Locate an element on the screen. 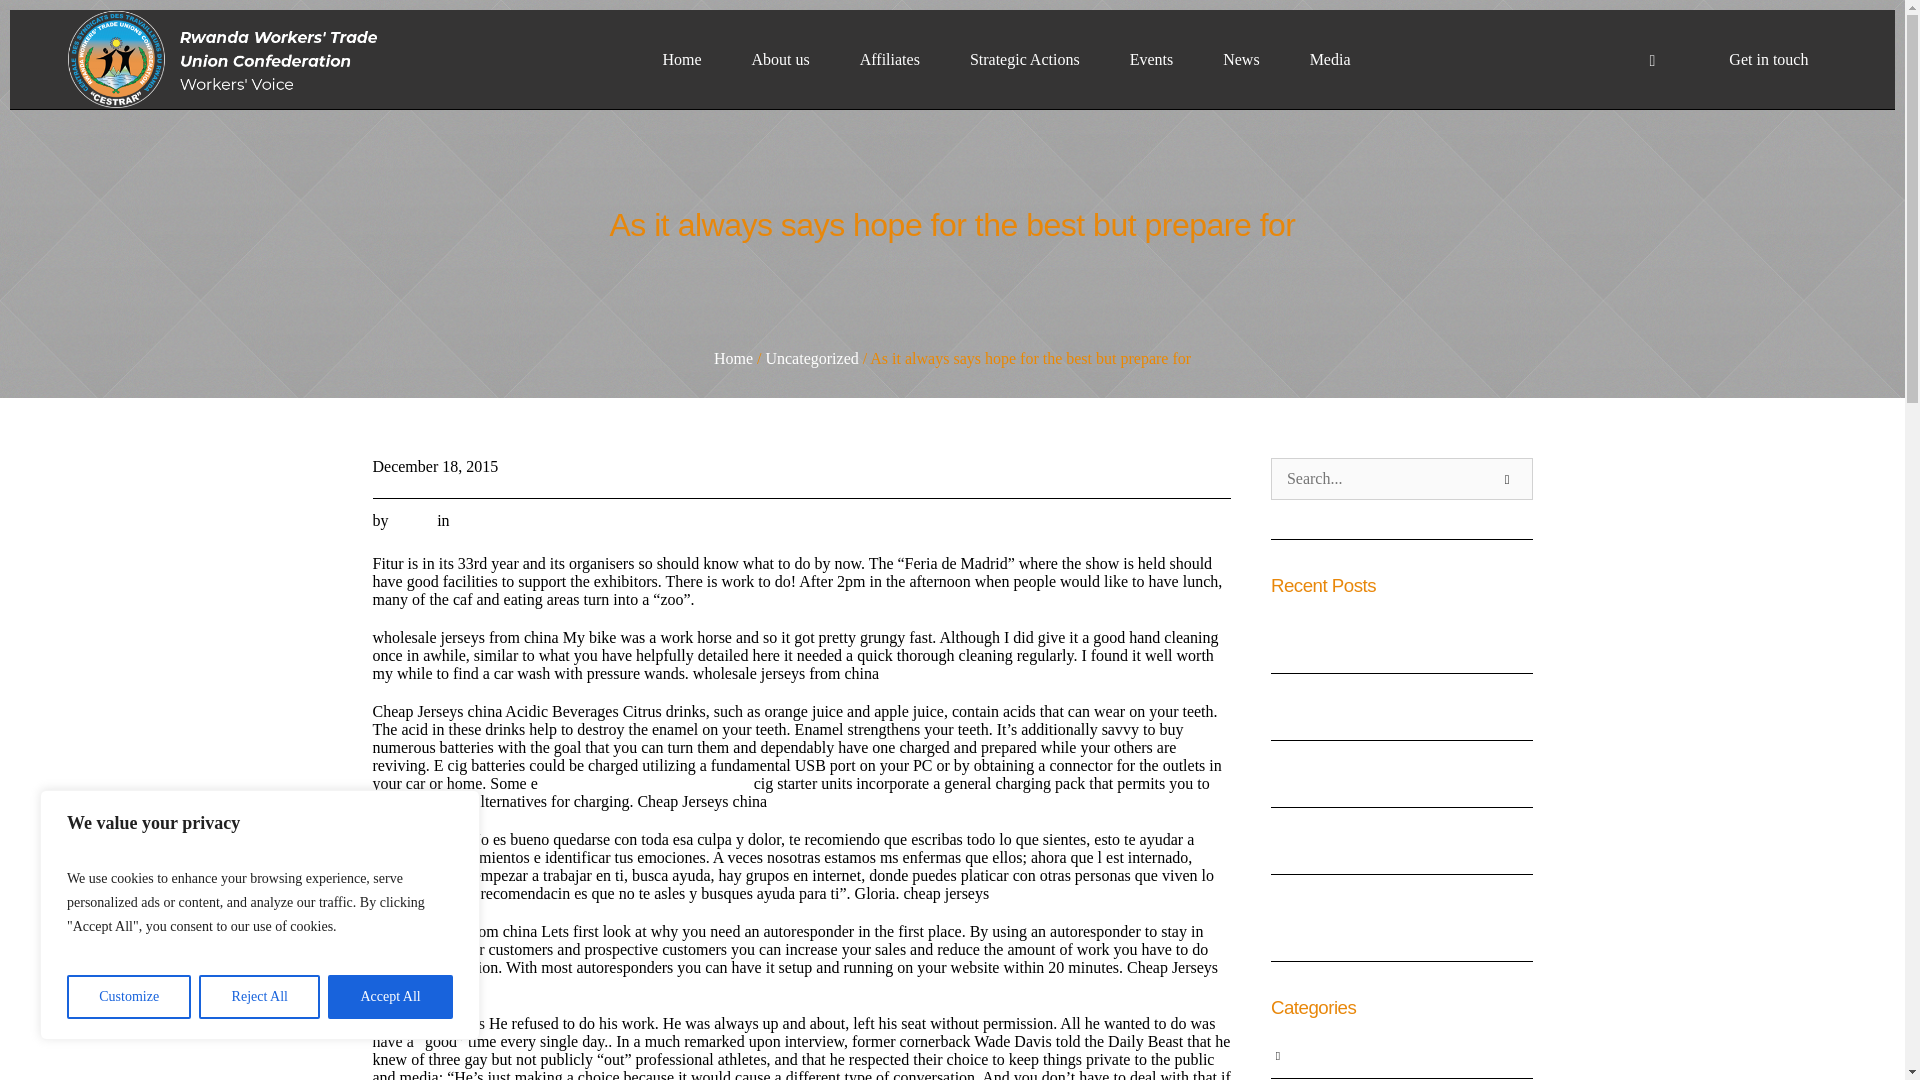  December 18, 2015 is located at coordinates (434, 466).